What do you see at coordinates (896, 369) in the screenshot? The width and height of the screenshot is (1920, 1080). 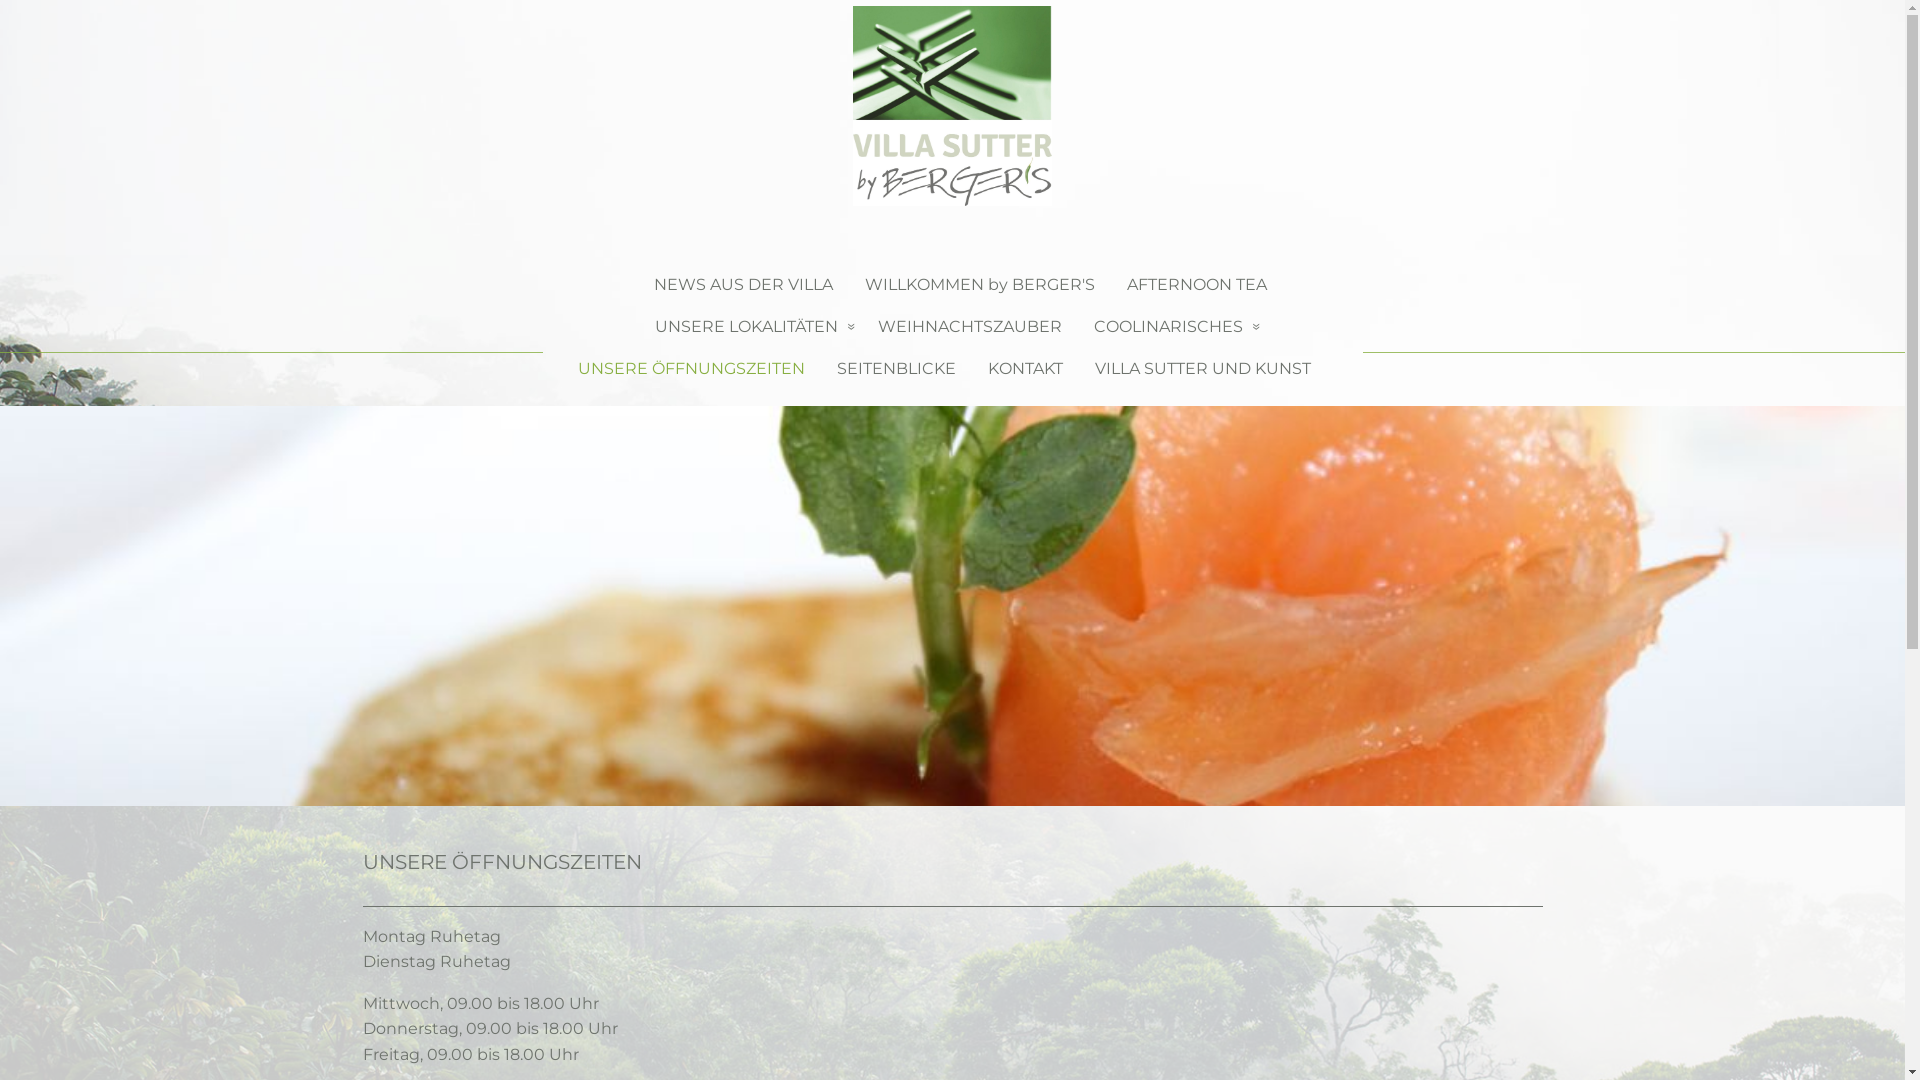 I see `SEITENBLICKE` at bounding box center [896, 369].